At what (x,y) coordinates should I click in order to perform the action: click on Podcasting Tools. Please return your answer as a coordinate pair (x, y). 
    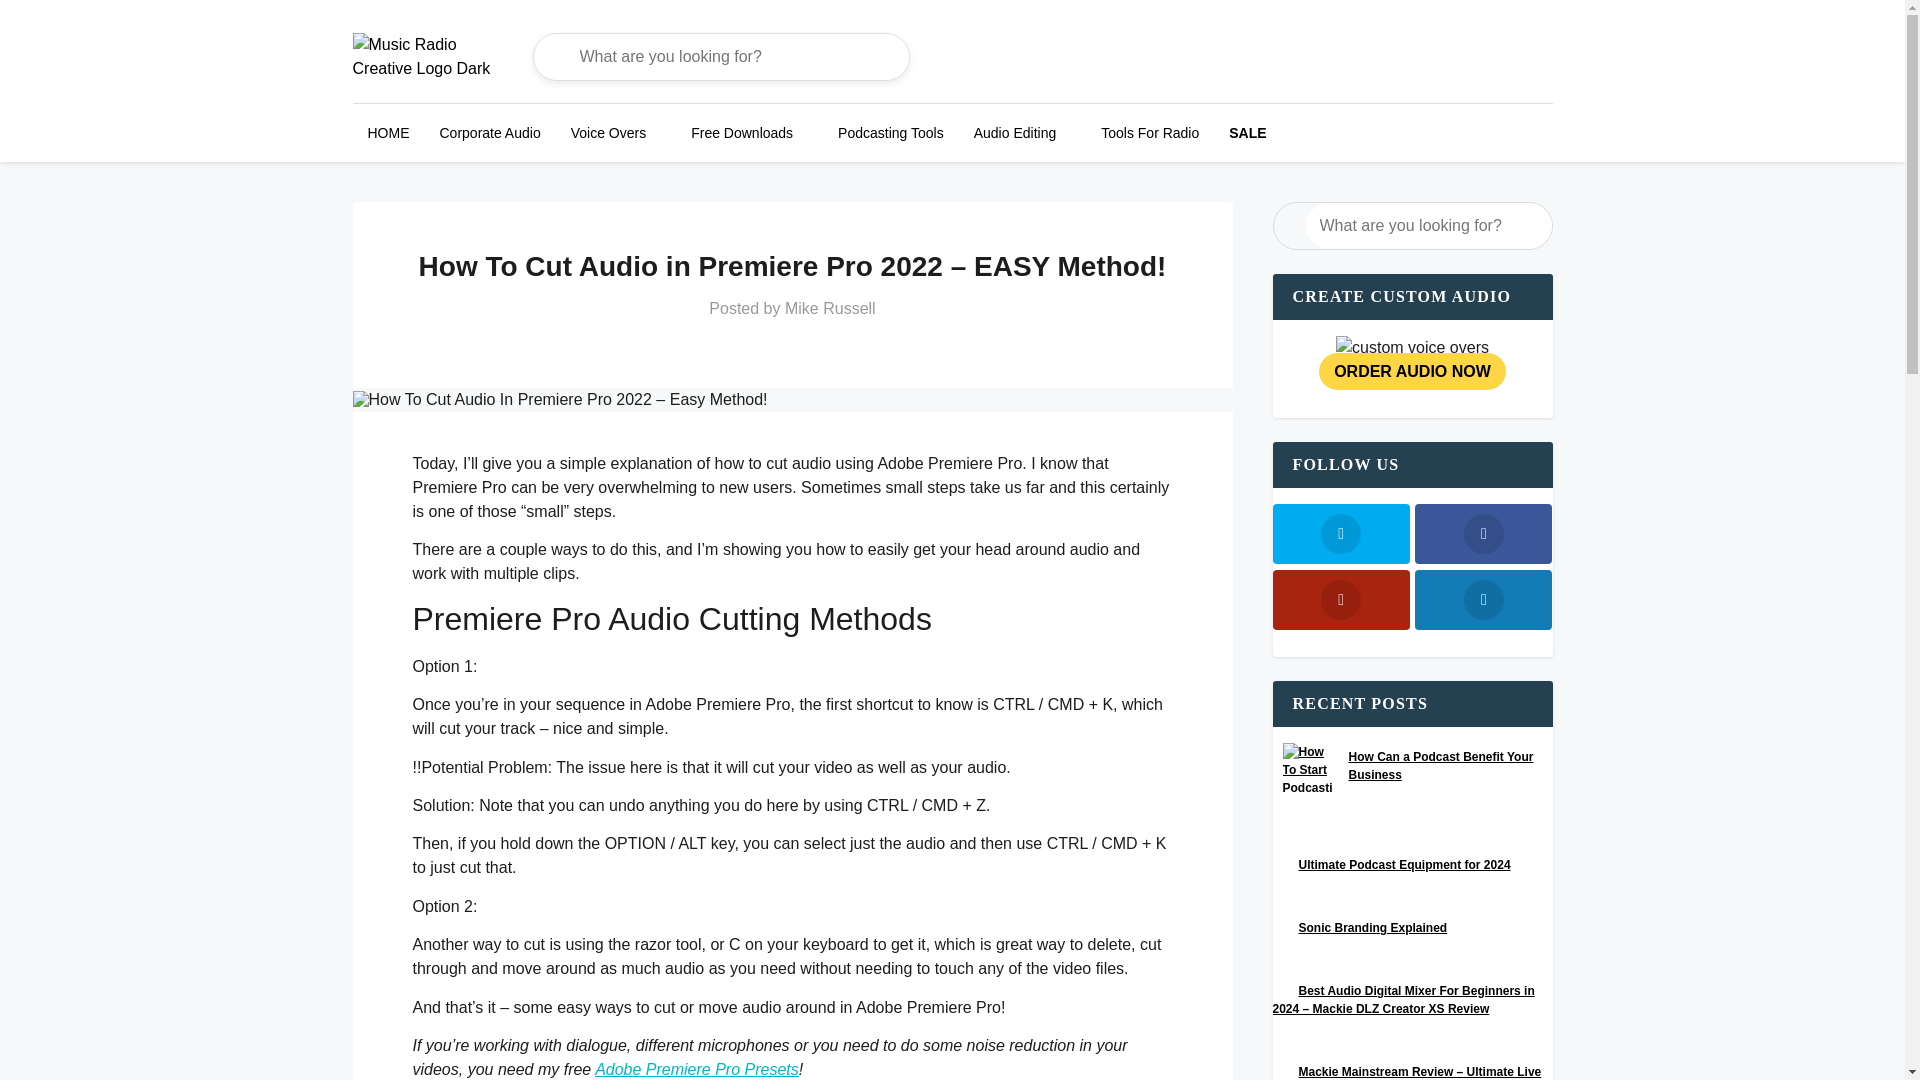
    Looking at the image, I should click on (890, 132).